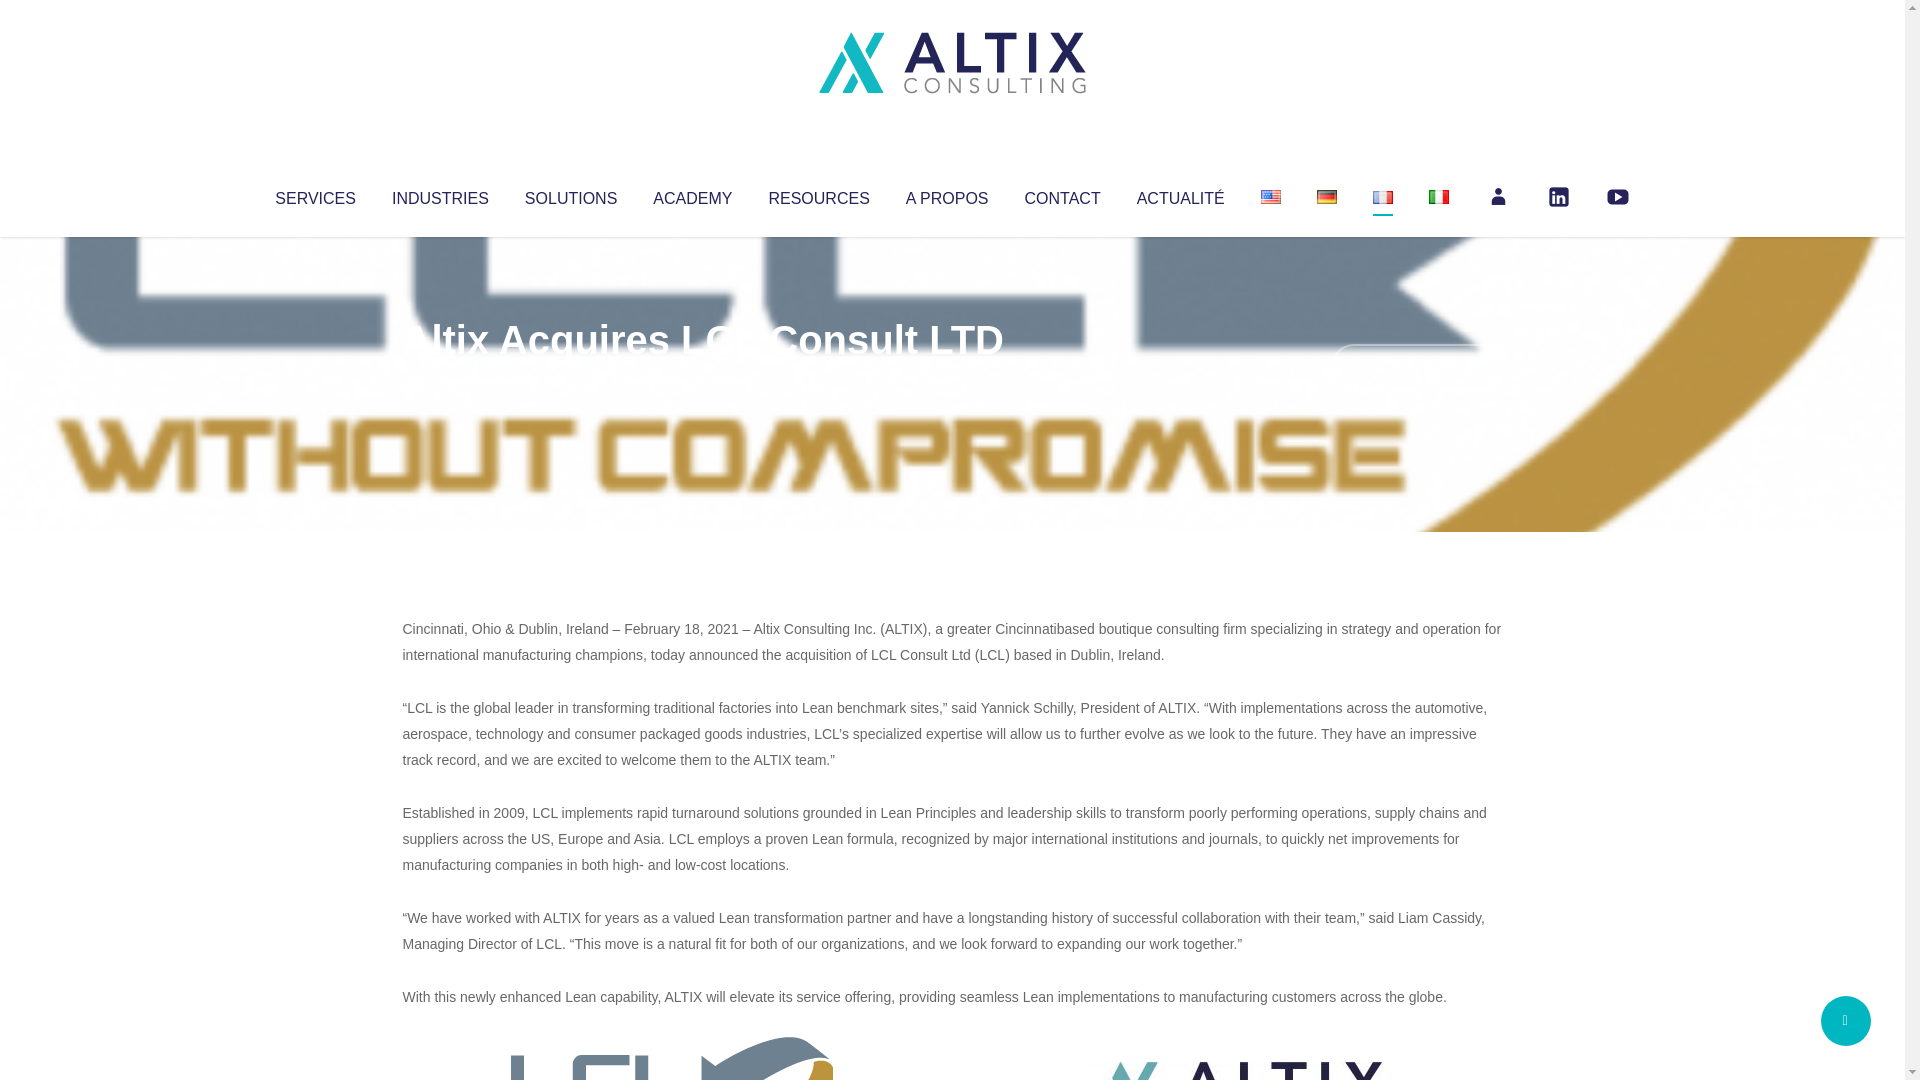  I want to click on No Comments, so click(1416, 366).